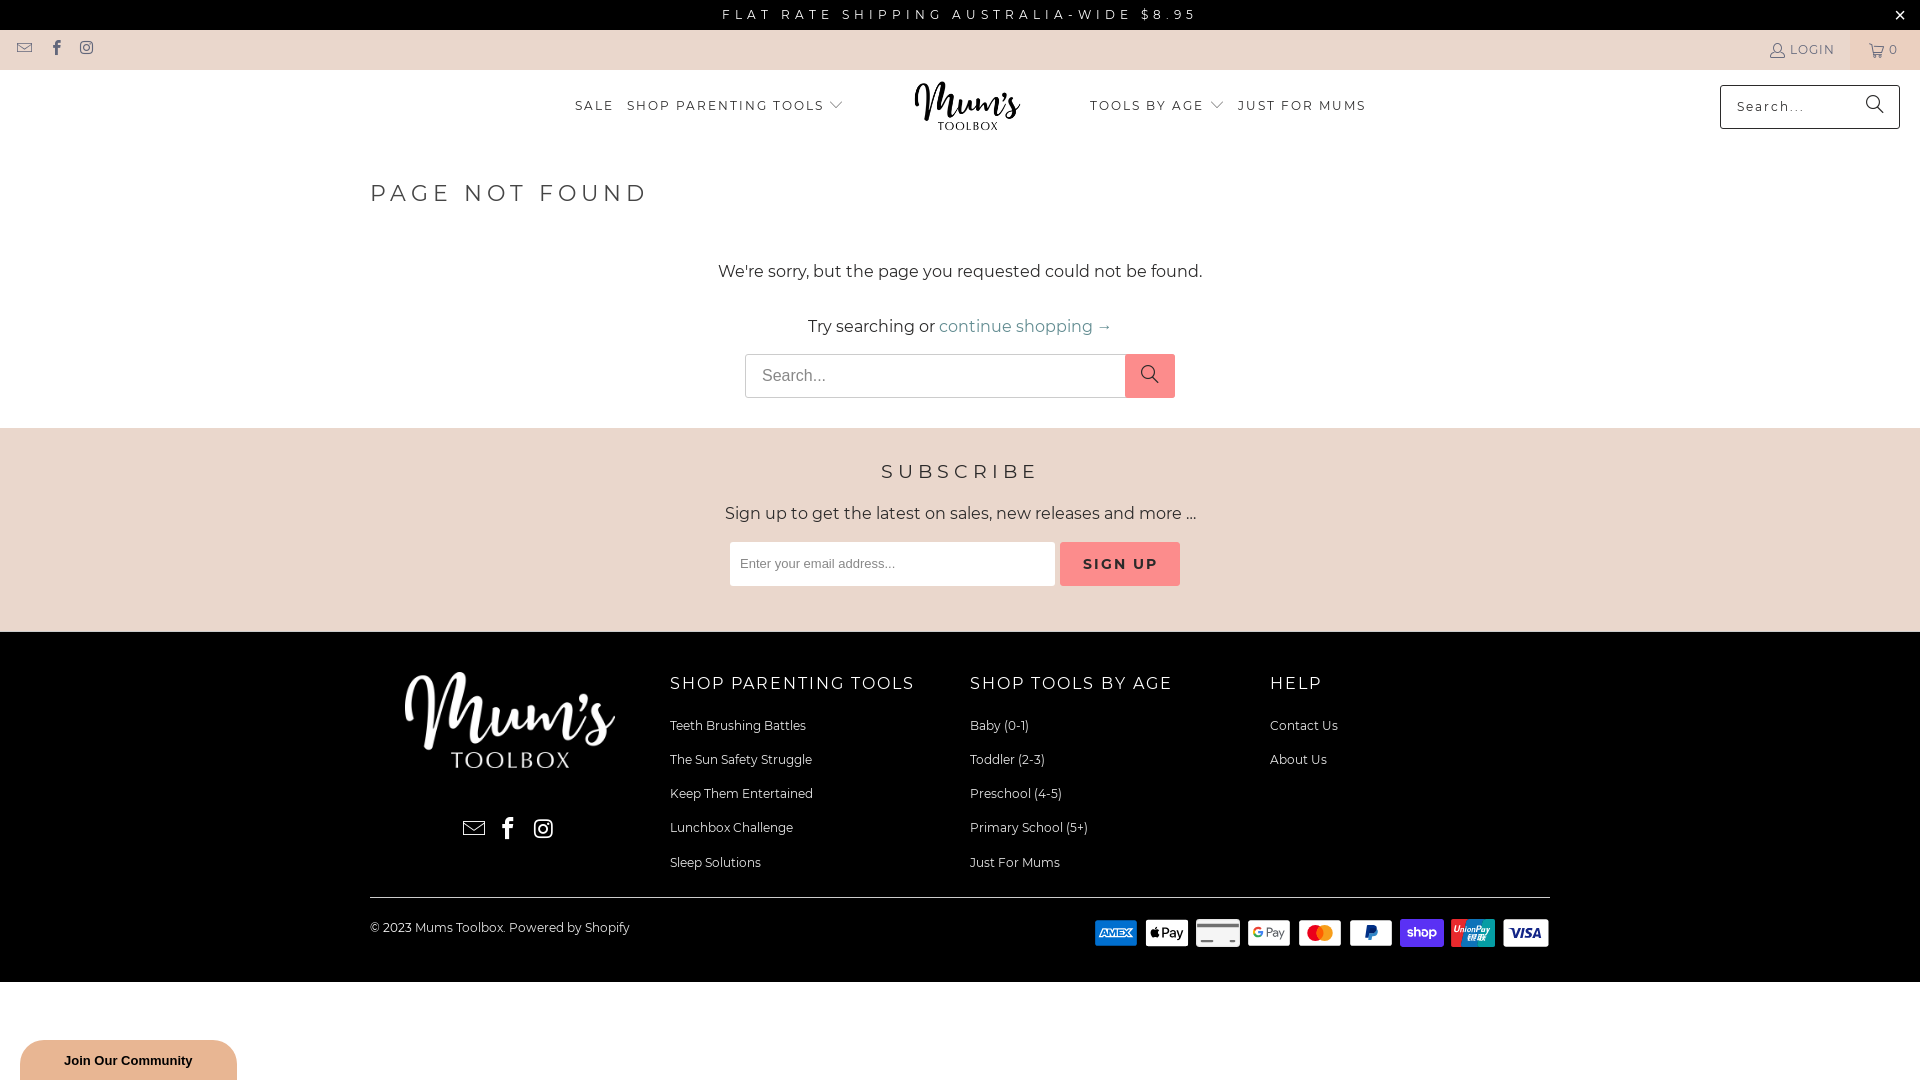 The width and height of the screenshot is (1920, 1080). What do you see at coordinates (569, 928) in the screenshot?
I see `Powered by Shopify` at bounding box center [569, 928].